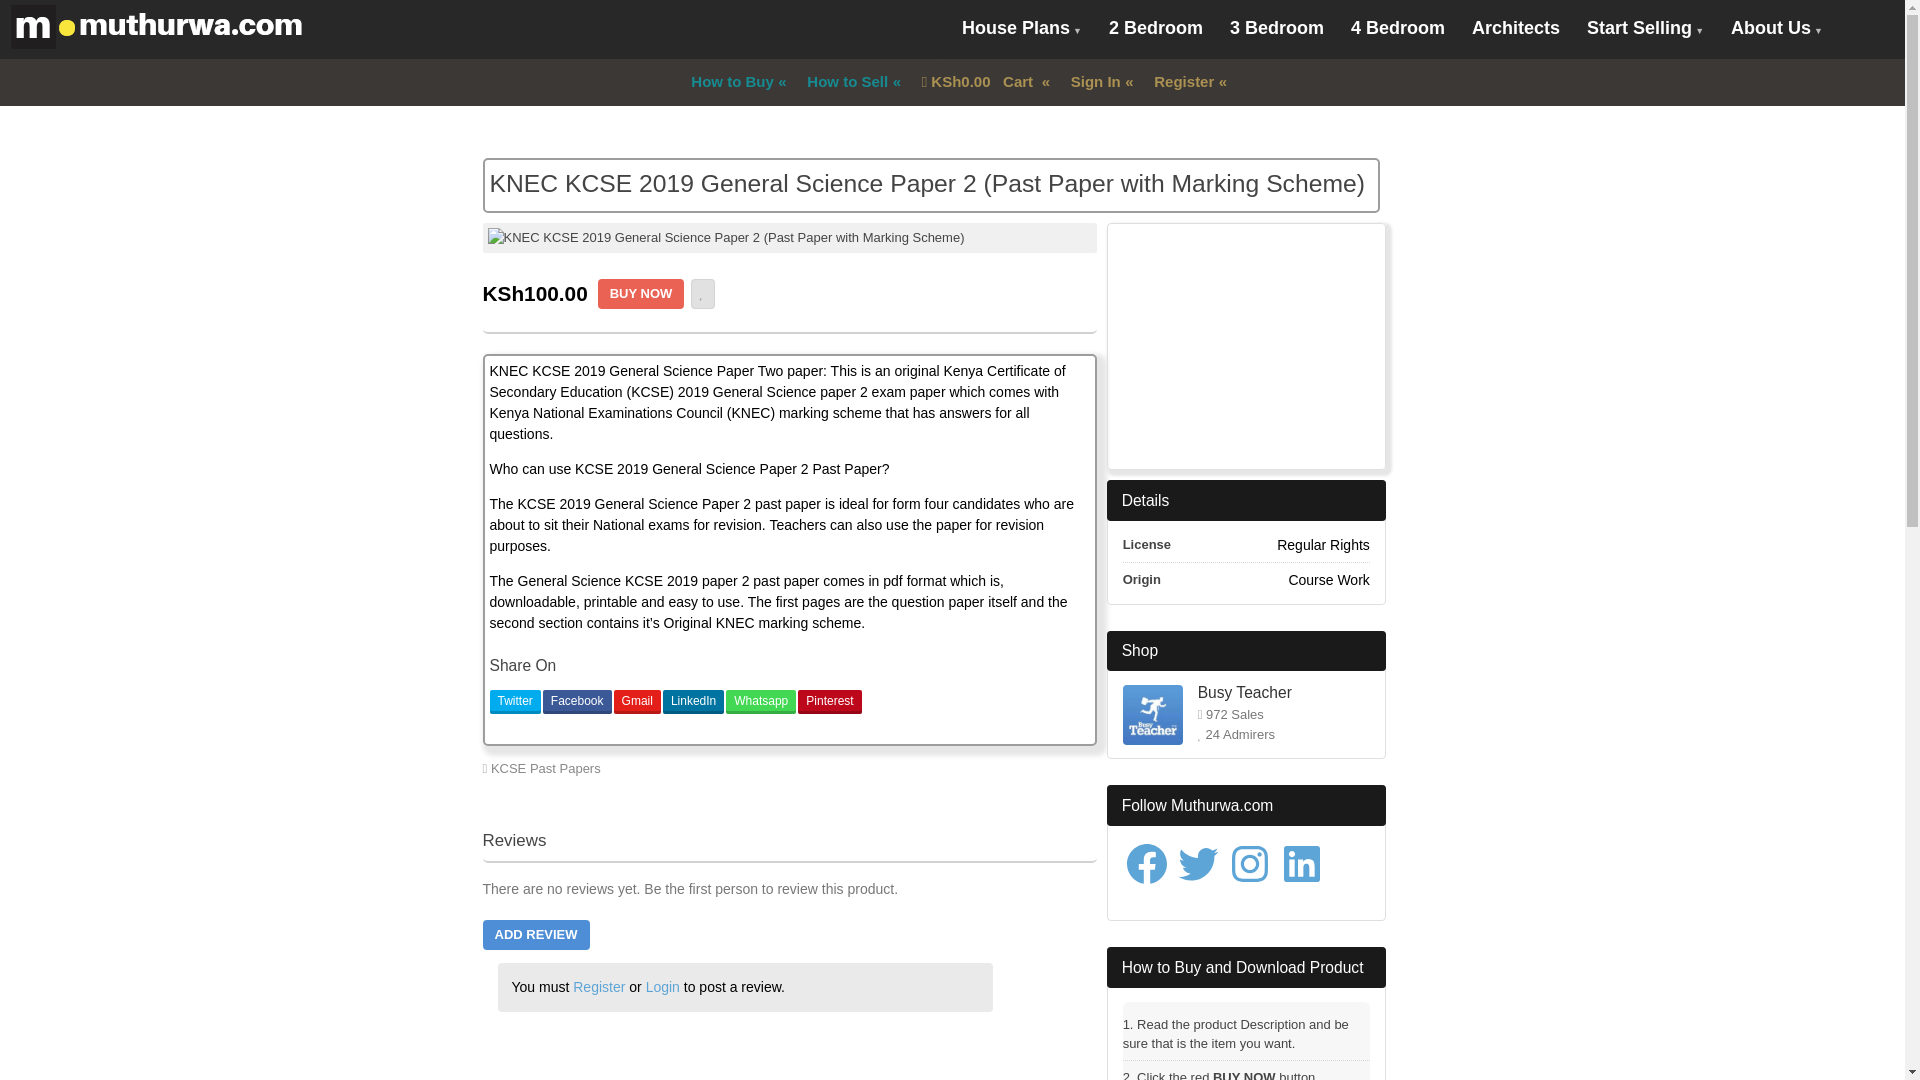 This screenshot has width=1920, height=1080. What do you see at coordinates (637, 702) in the screenshot?
I see `Gmail` at bounding box center [637, 702].